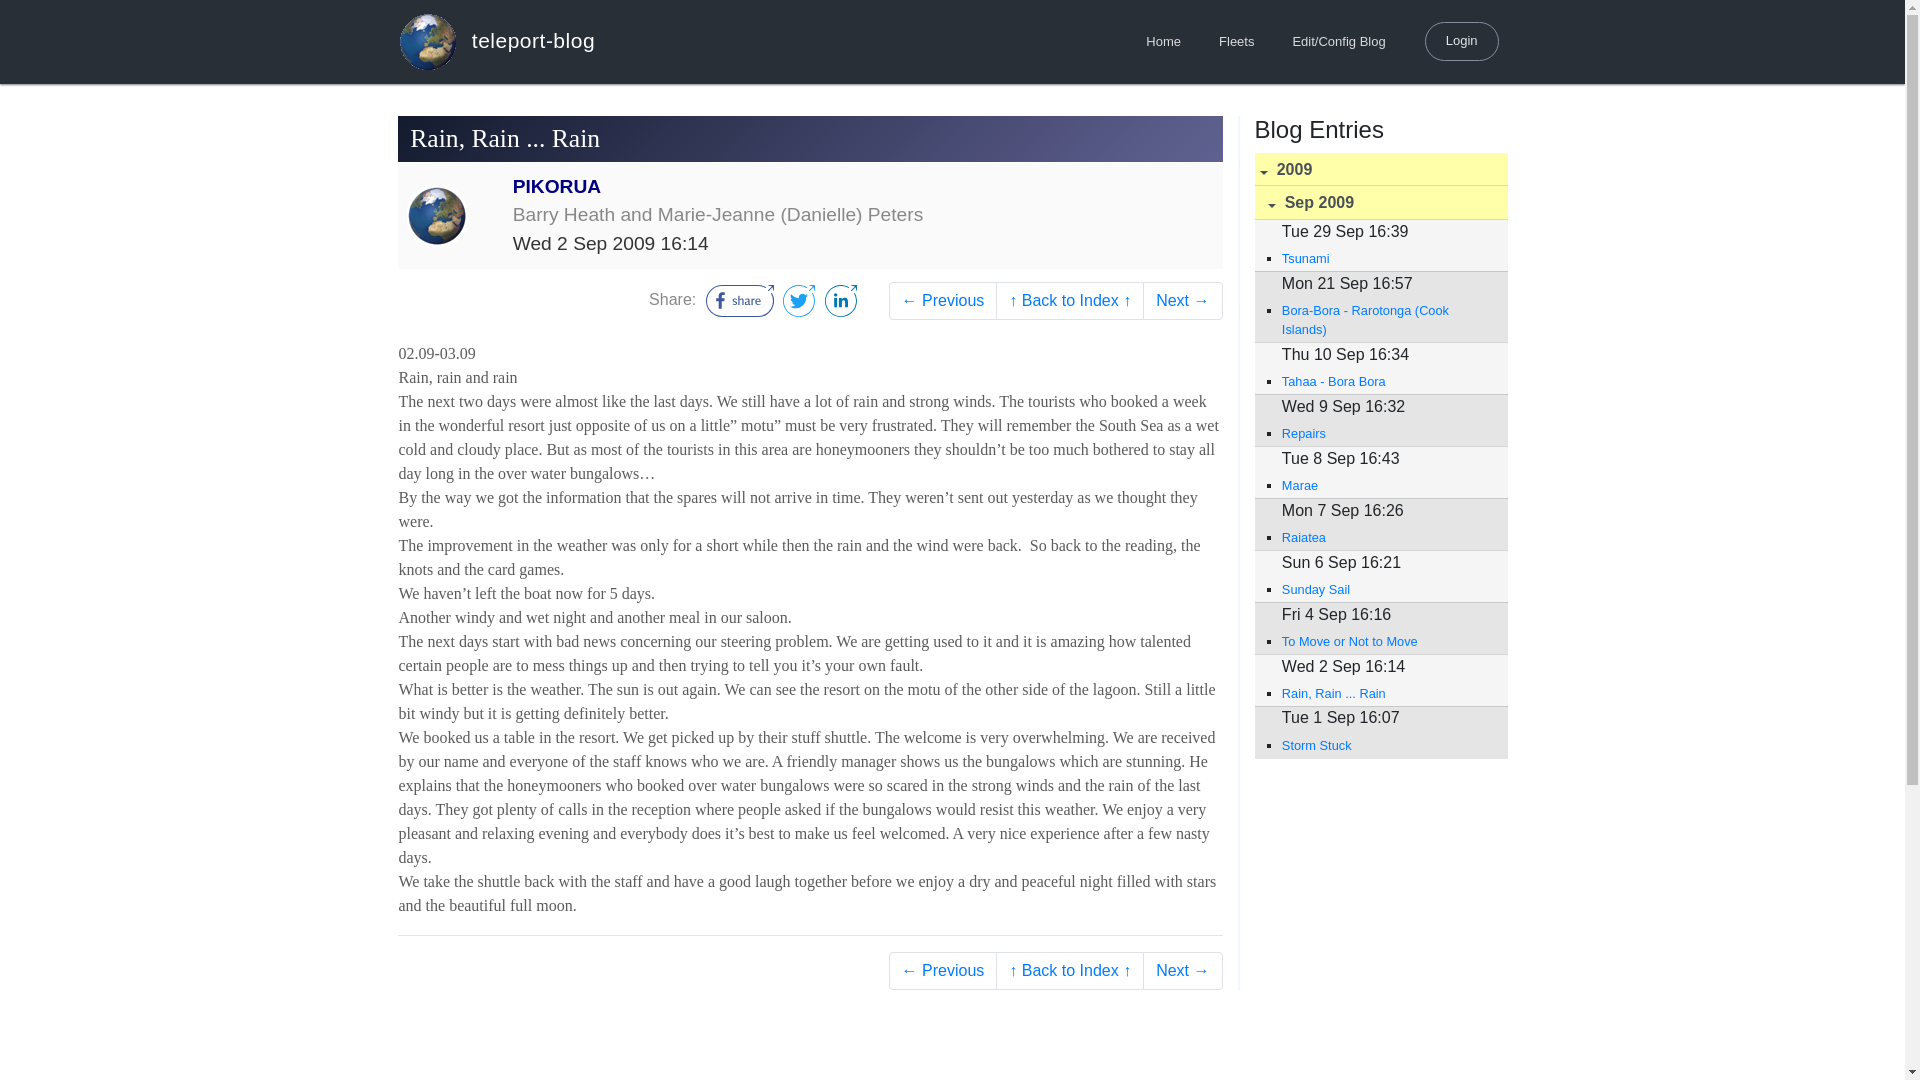  What do you see at coordinates (1462, 40) in the screenshot?
I see `Login` at bounding box center [1462, 40].